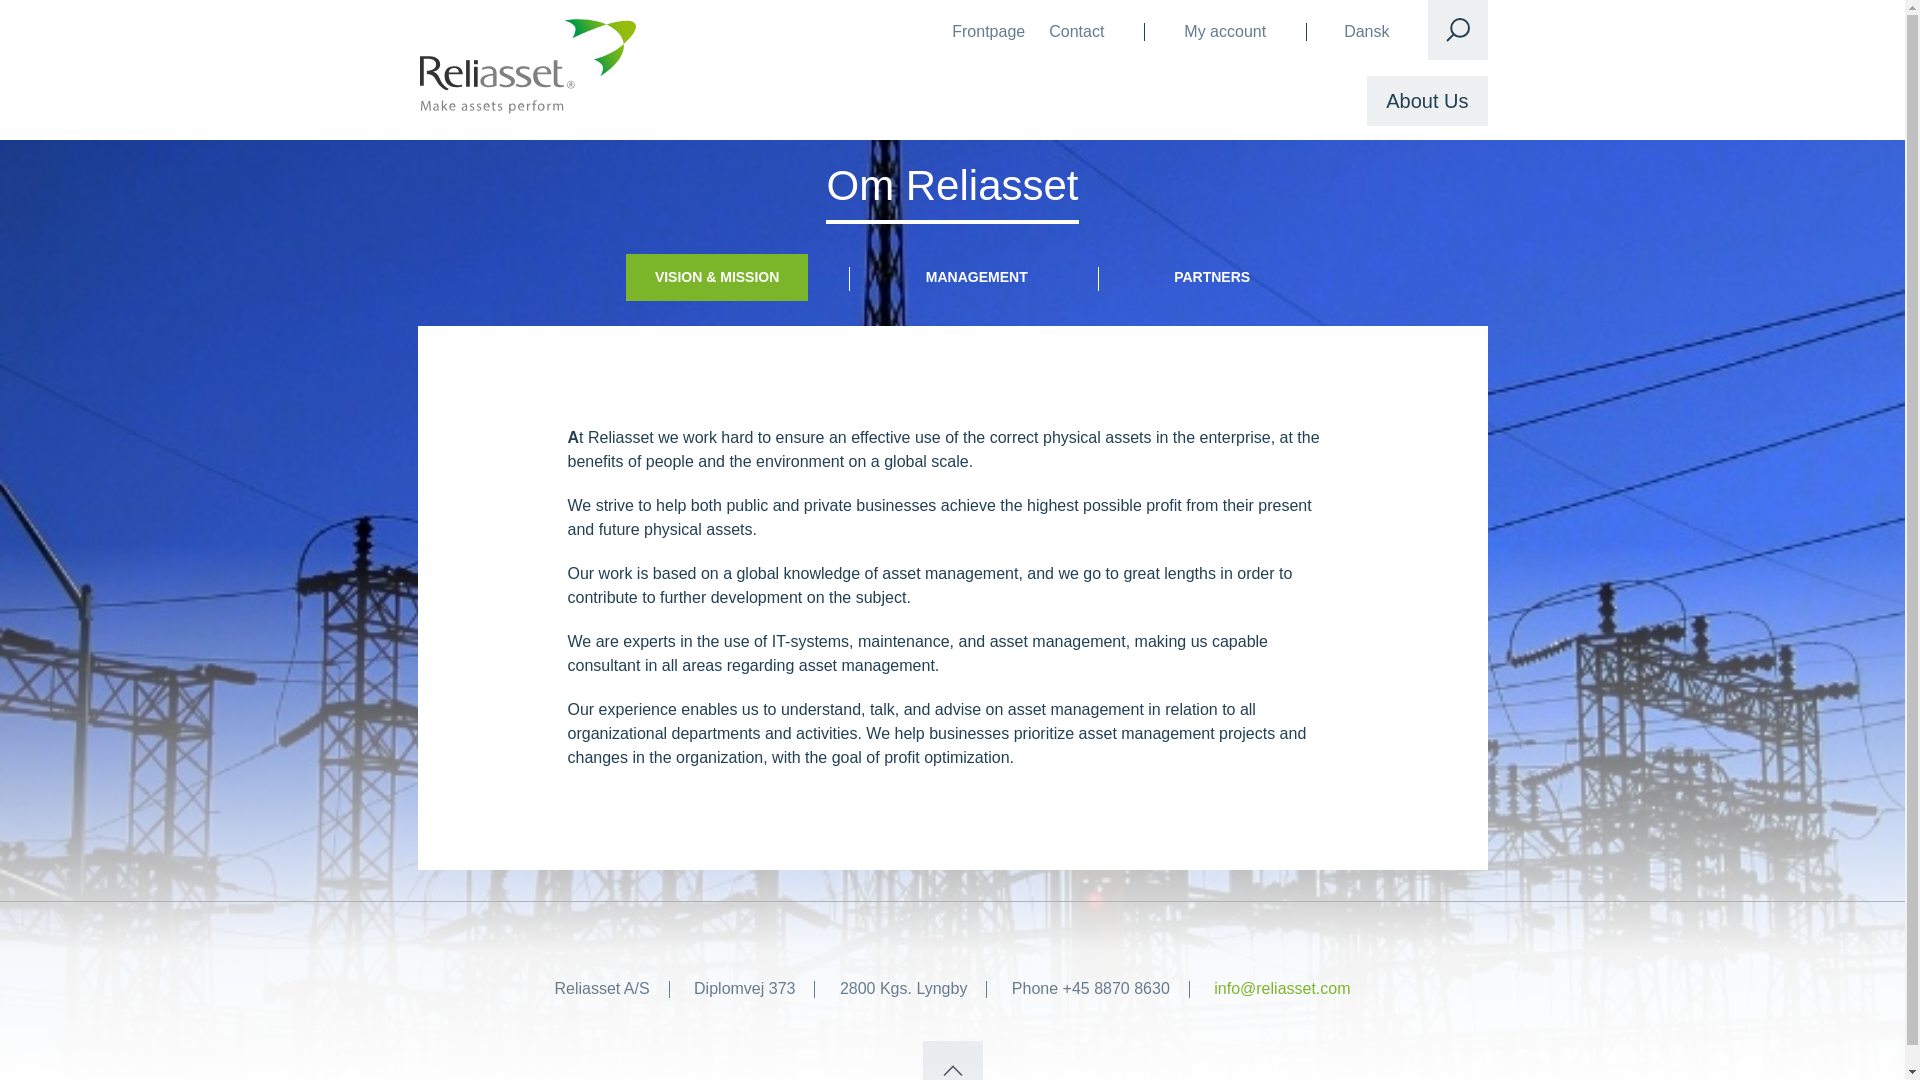  I want to click on Contact, so click(1076, 31).